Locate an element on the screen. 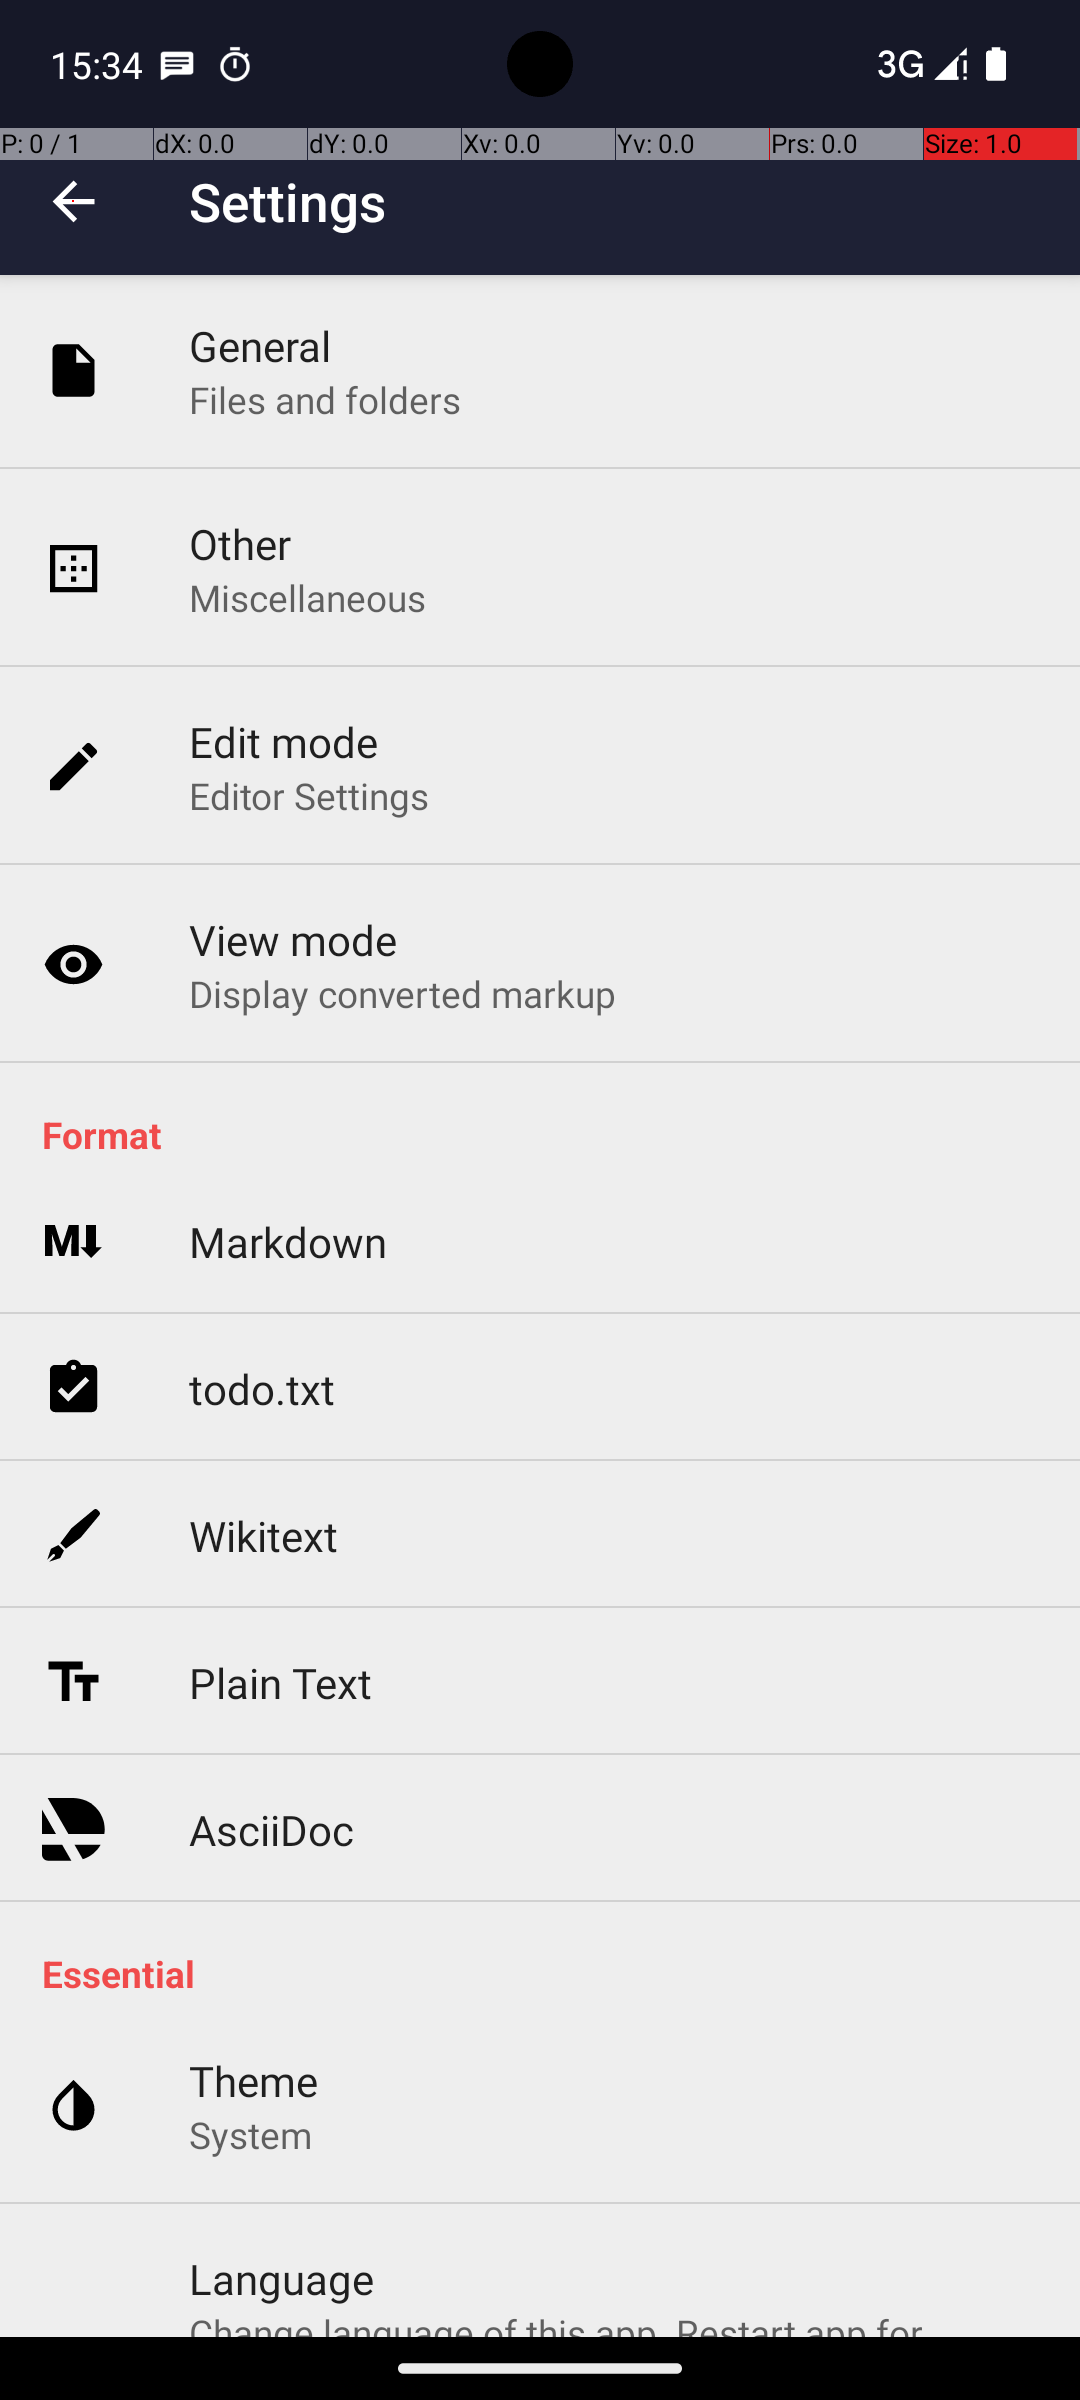 This screenshot has height=2400, width=1080. Essential is located at coordinates (550, 1974).